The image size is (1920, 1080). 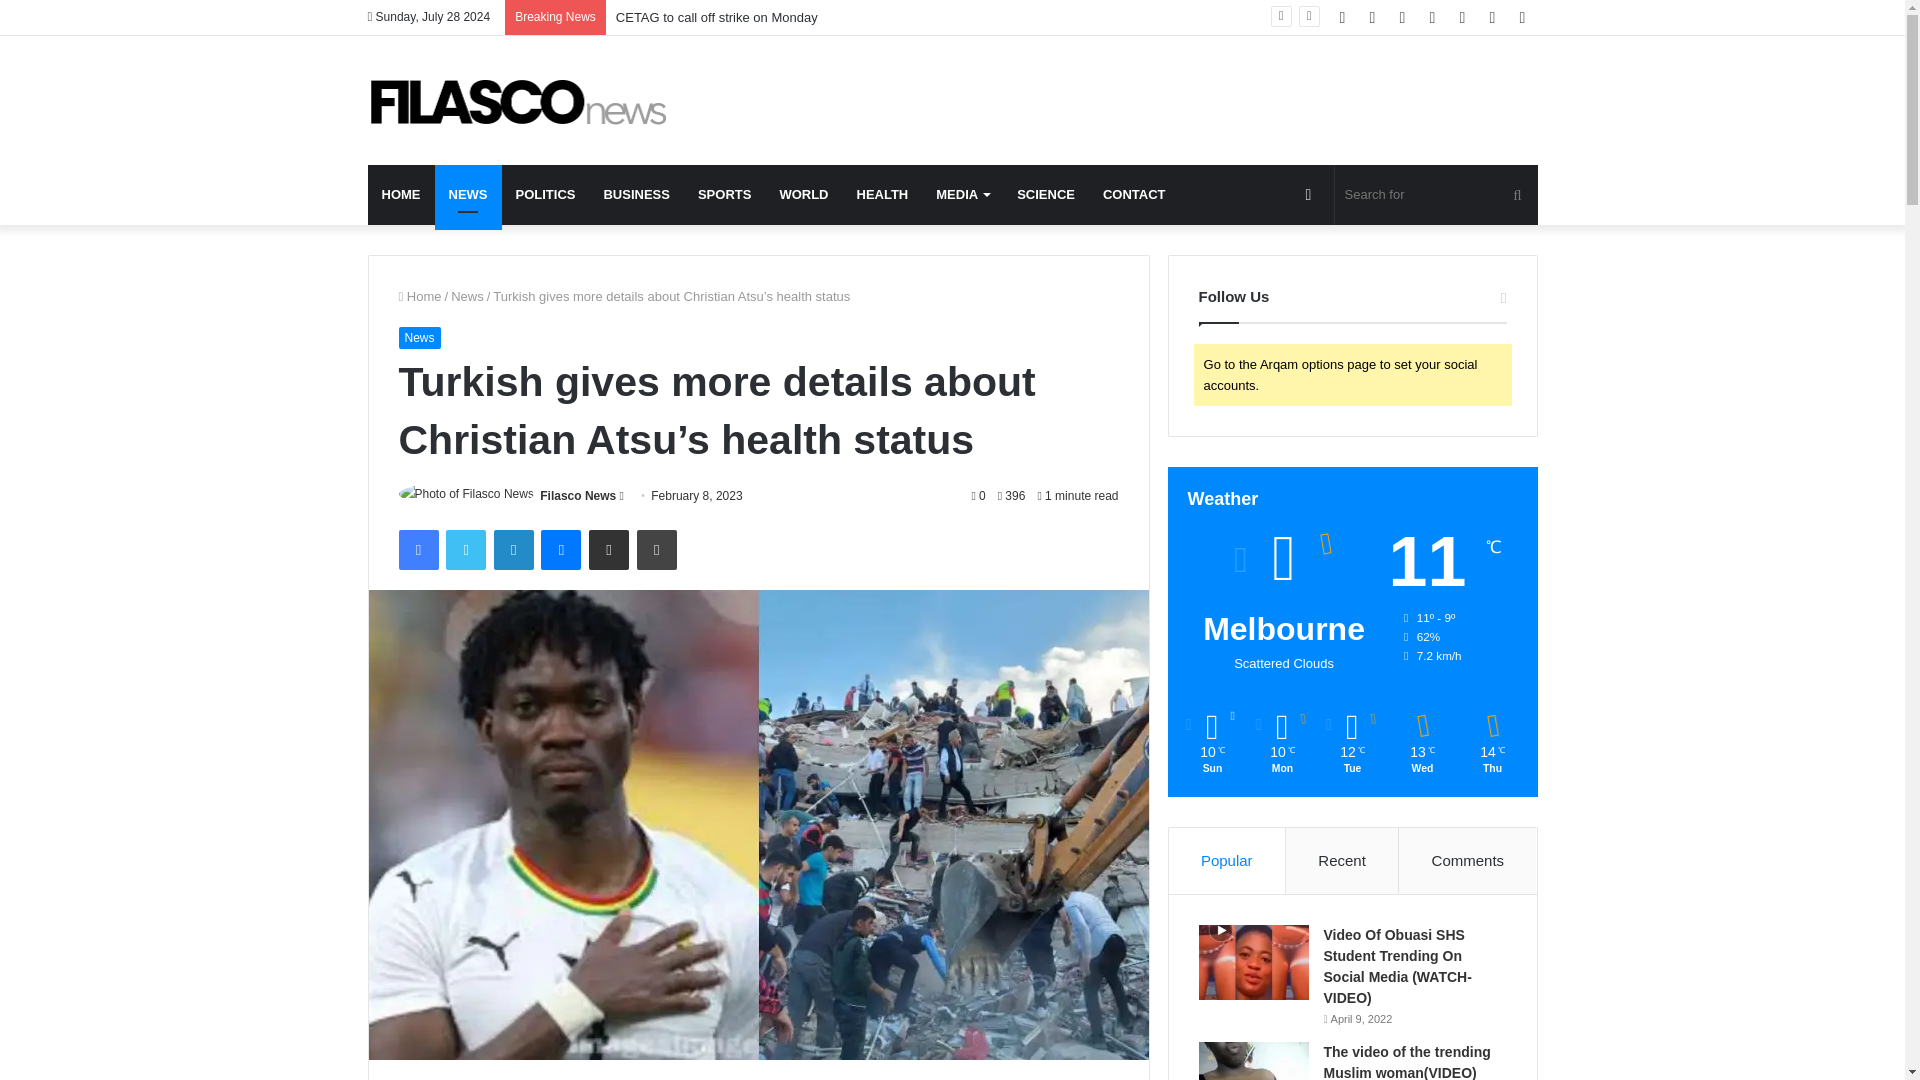 What do you see at coordinates (561, 550) in the screenshot?
I see `Messenger` at bounding box center [561, 550].